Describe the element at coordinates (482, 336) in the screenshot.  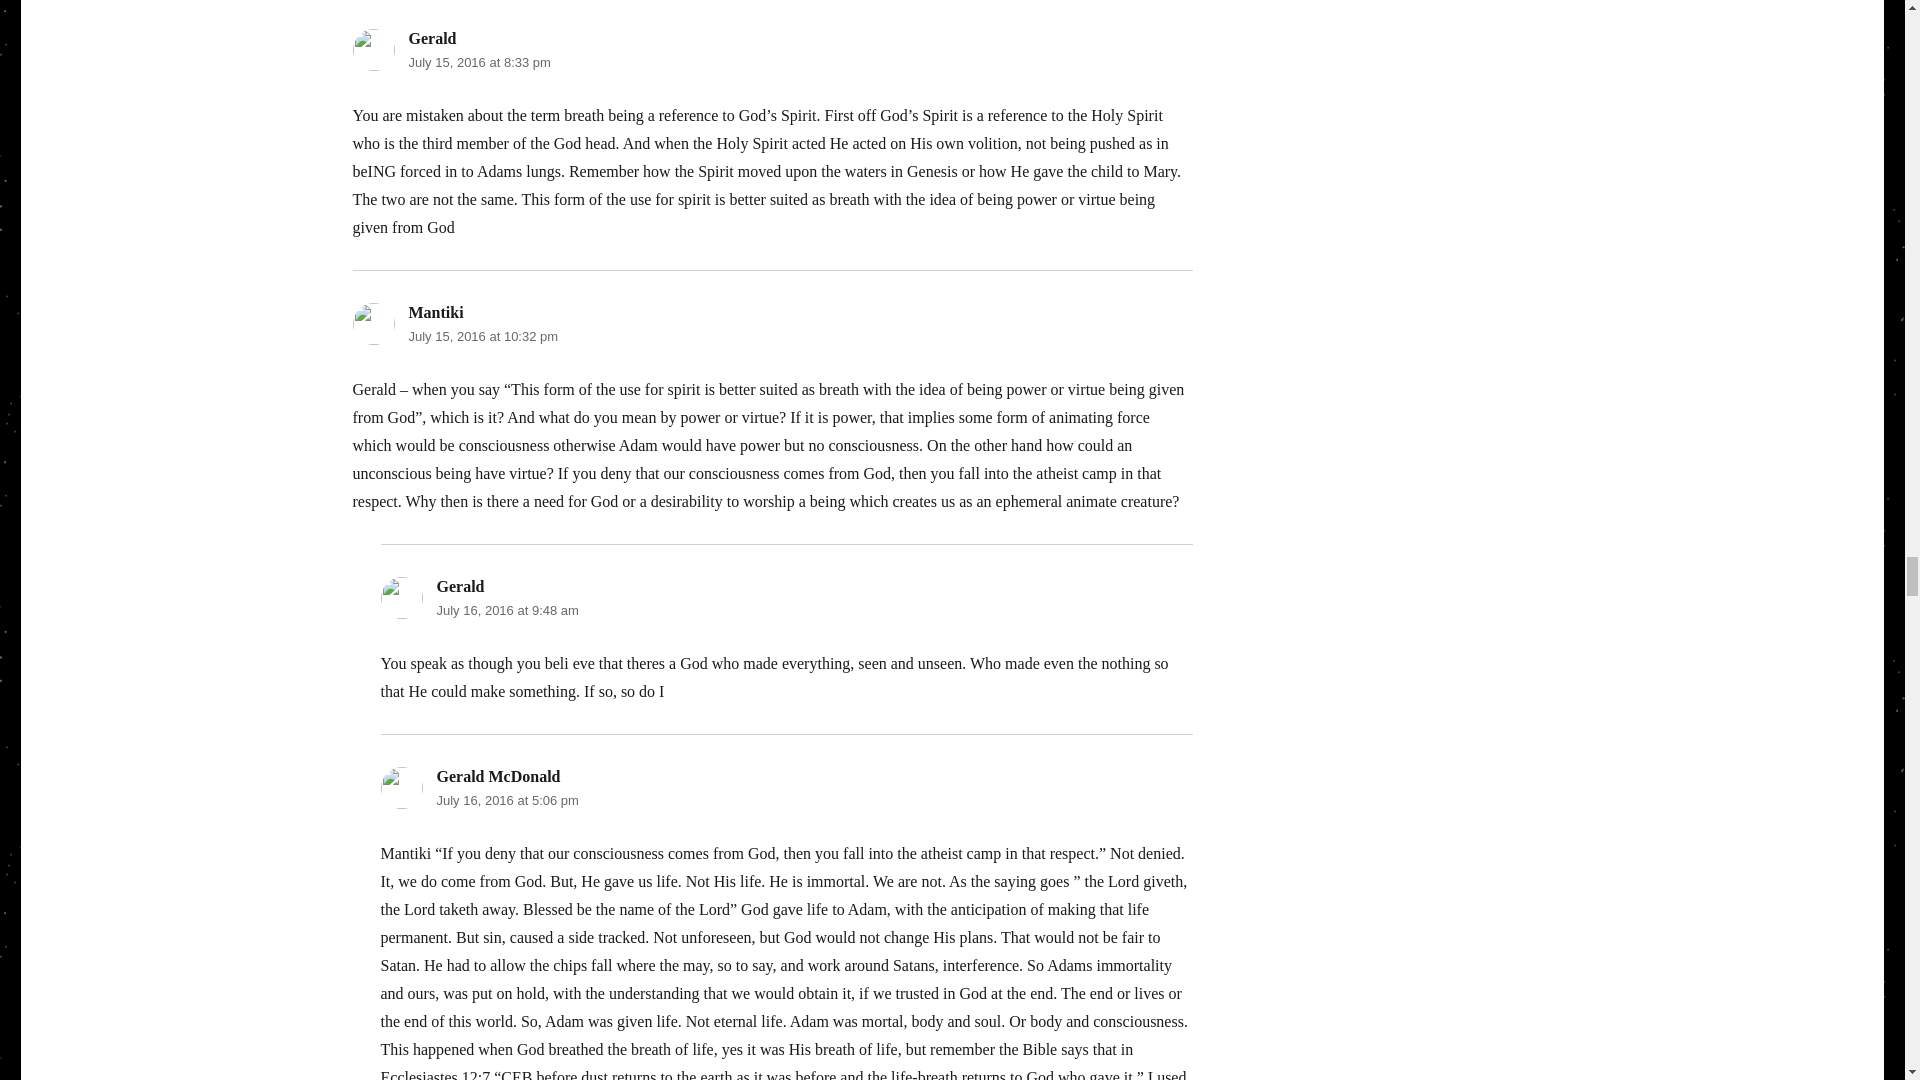
I see `July 15, 2016 at 10:32 pm` at that location.